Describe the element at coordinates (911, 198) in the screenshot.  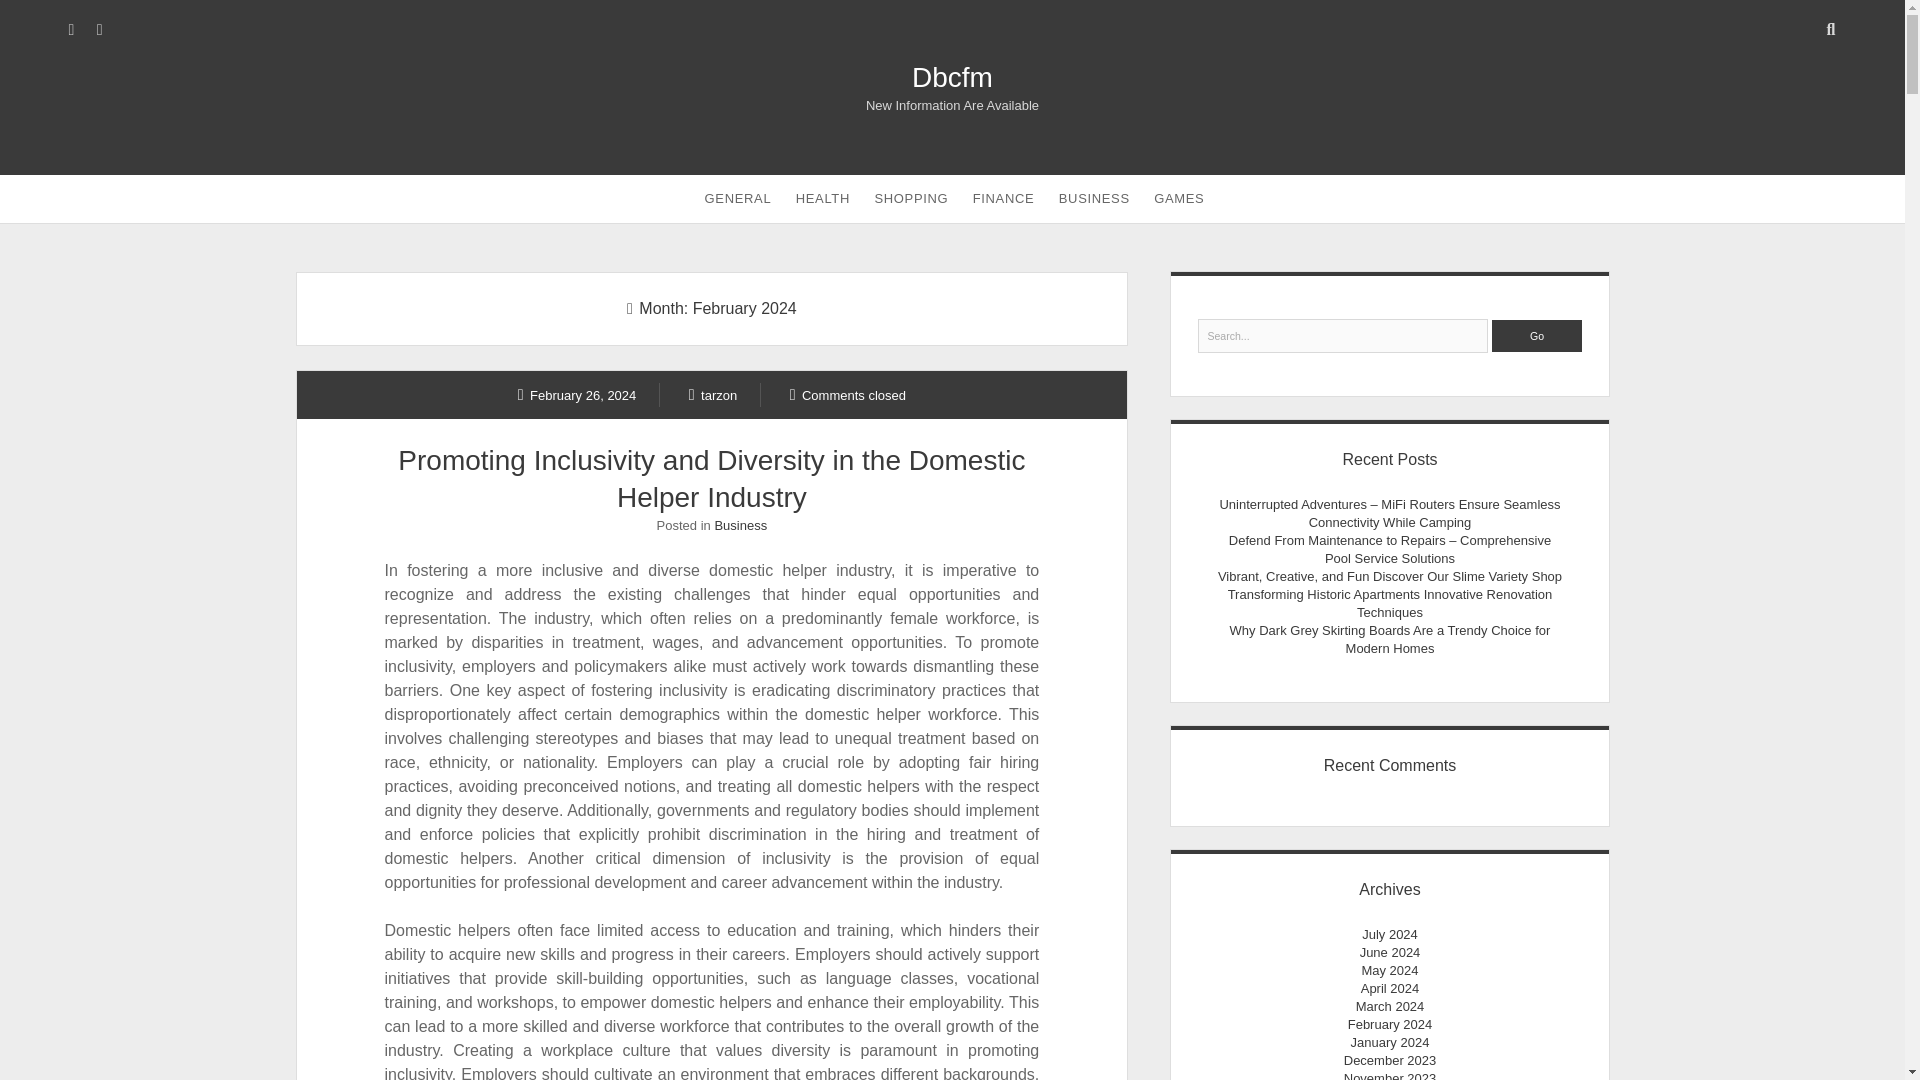
I see `SHOPPING` at that location.